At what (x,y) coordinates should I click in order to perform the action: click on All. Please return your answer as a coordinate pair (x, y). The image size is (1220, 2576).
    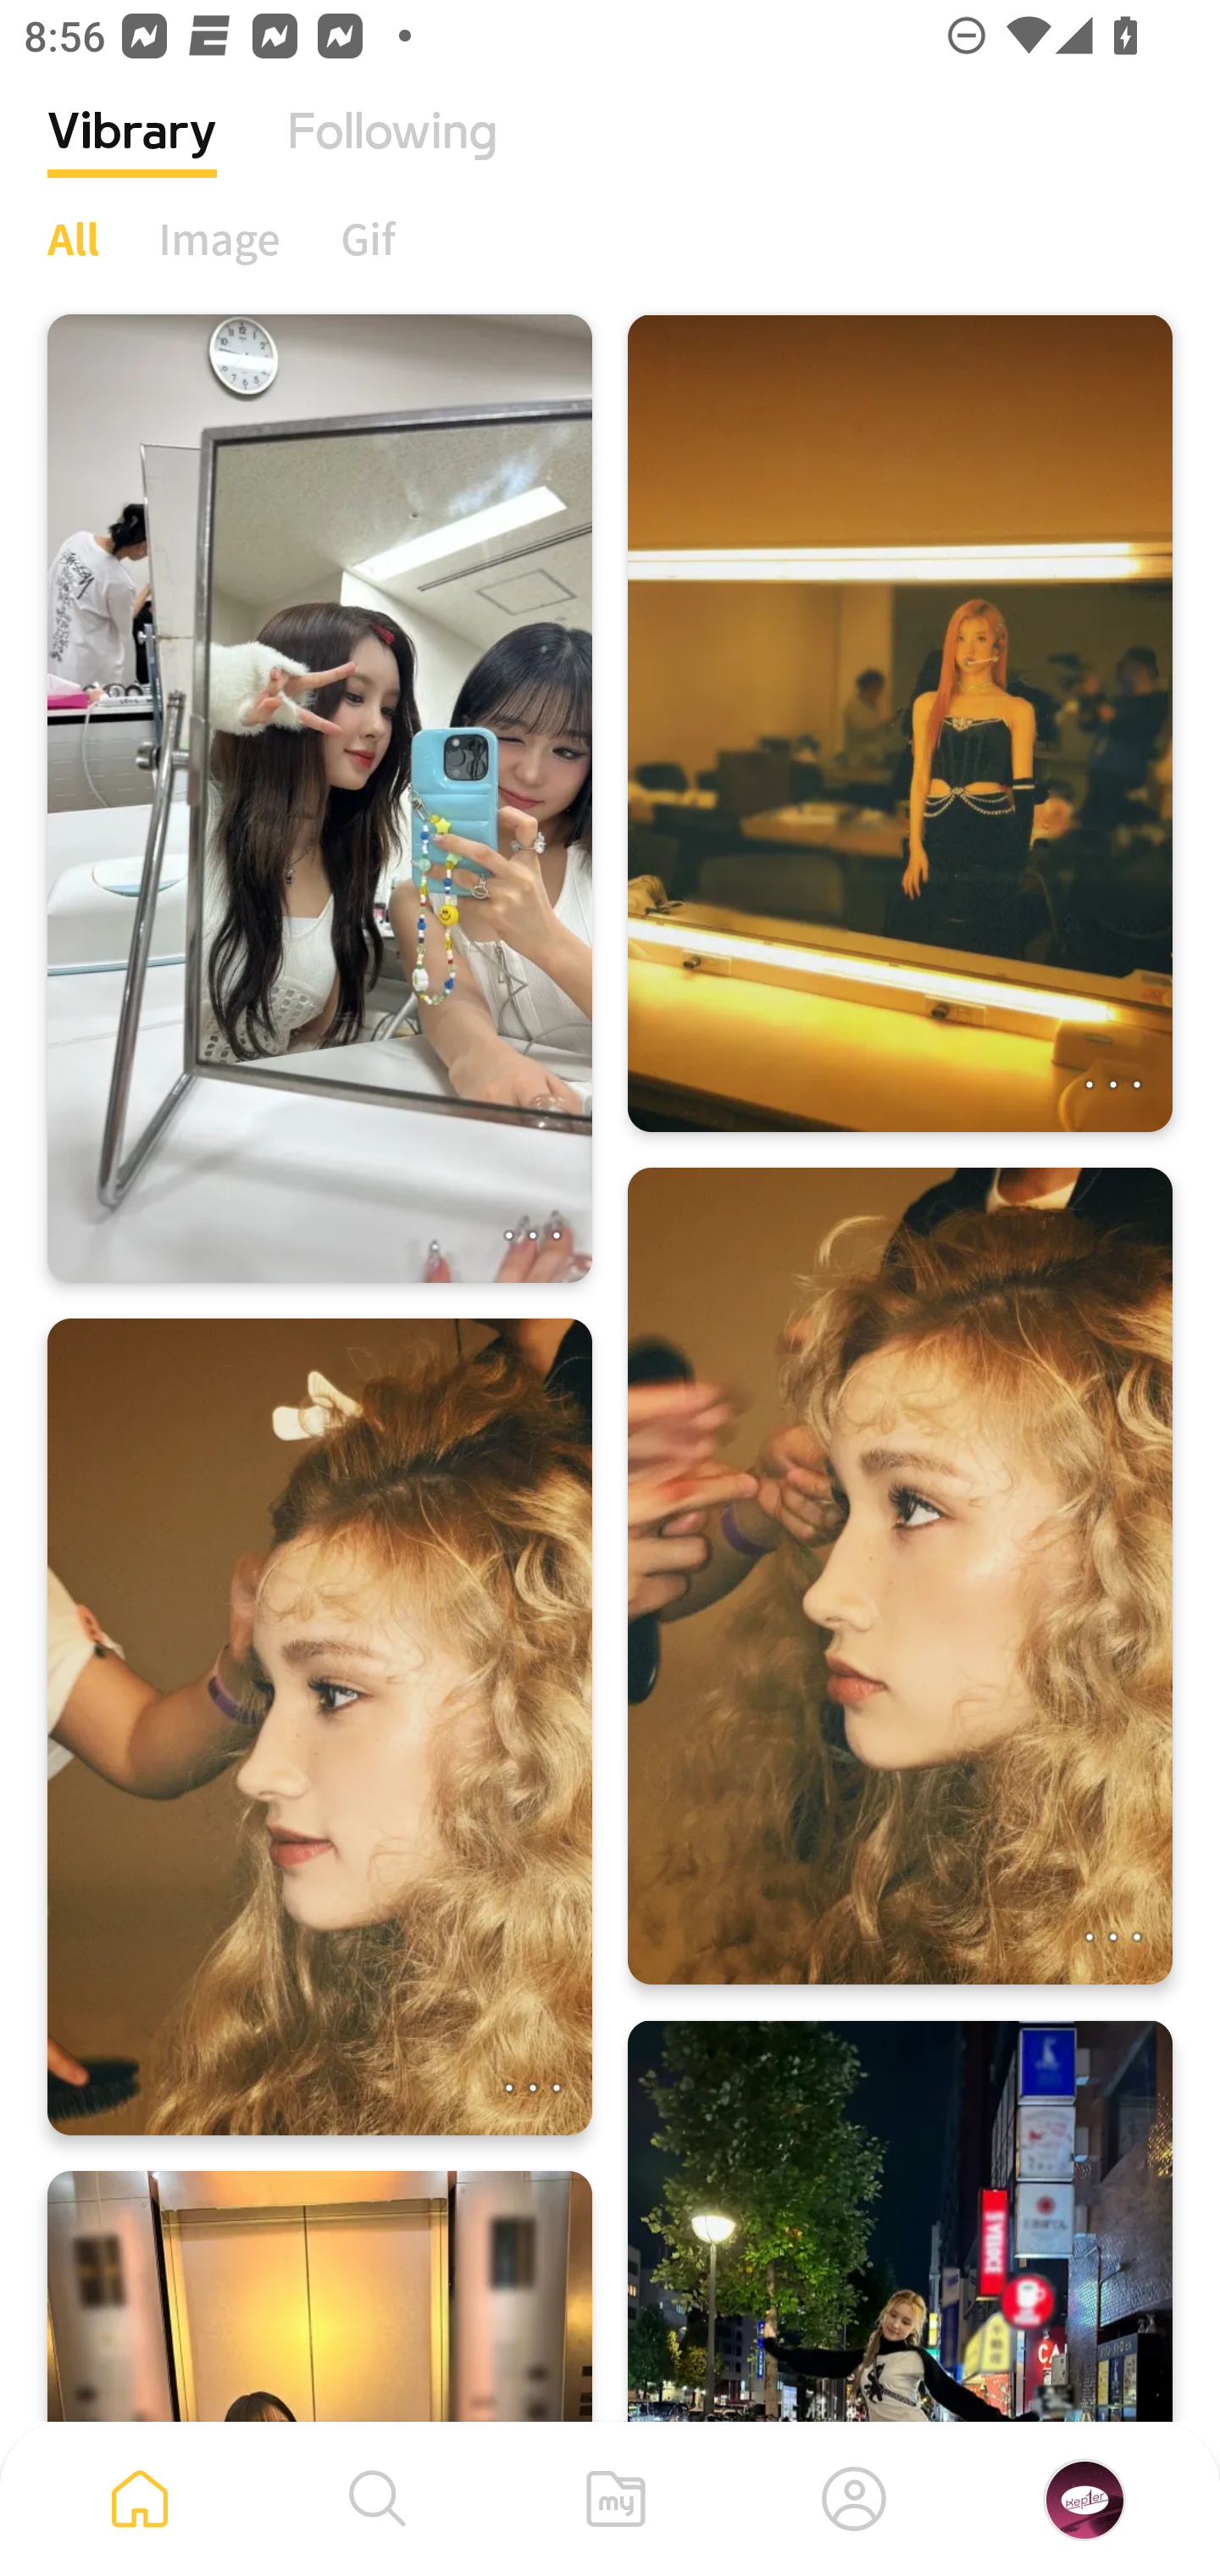
    Looking at the image, I should click on (73, 238).